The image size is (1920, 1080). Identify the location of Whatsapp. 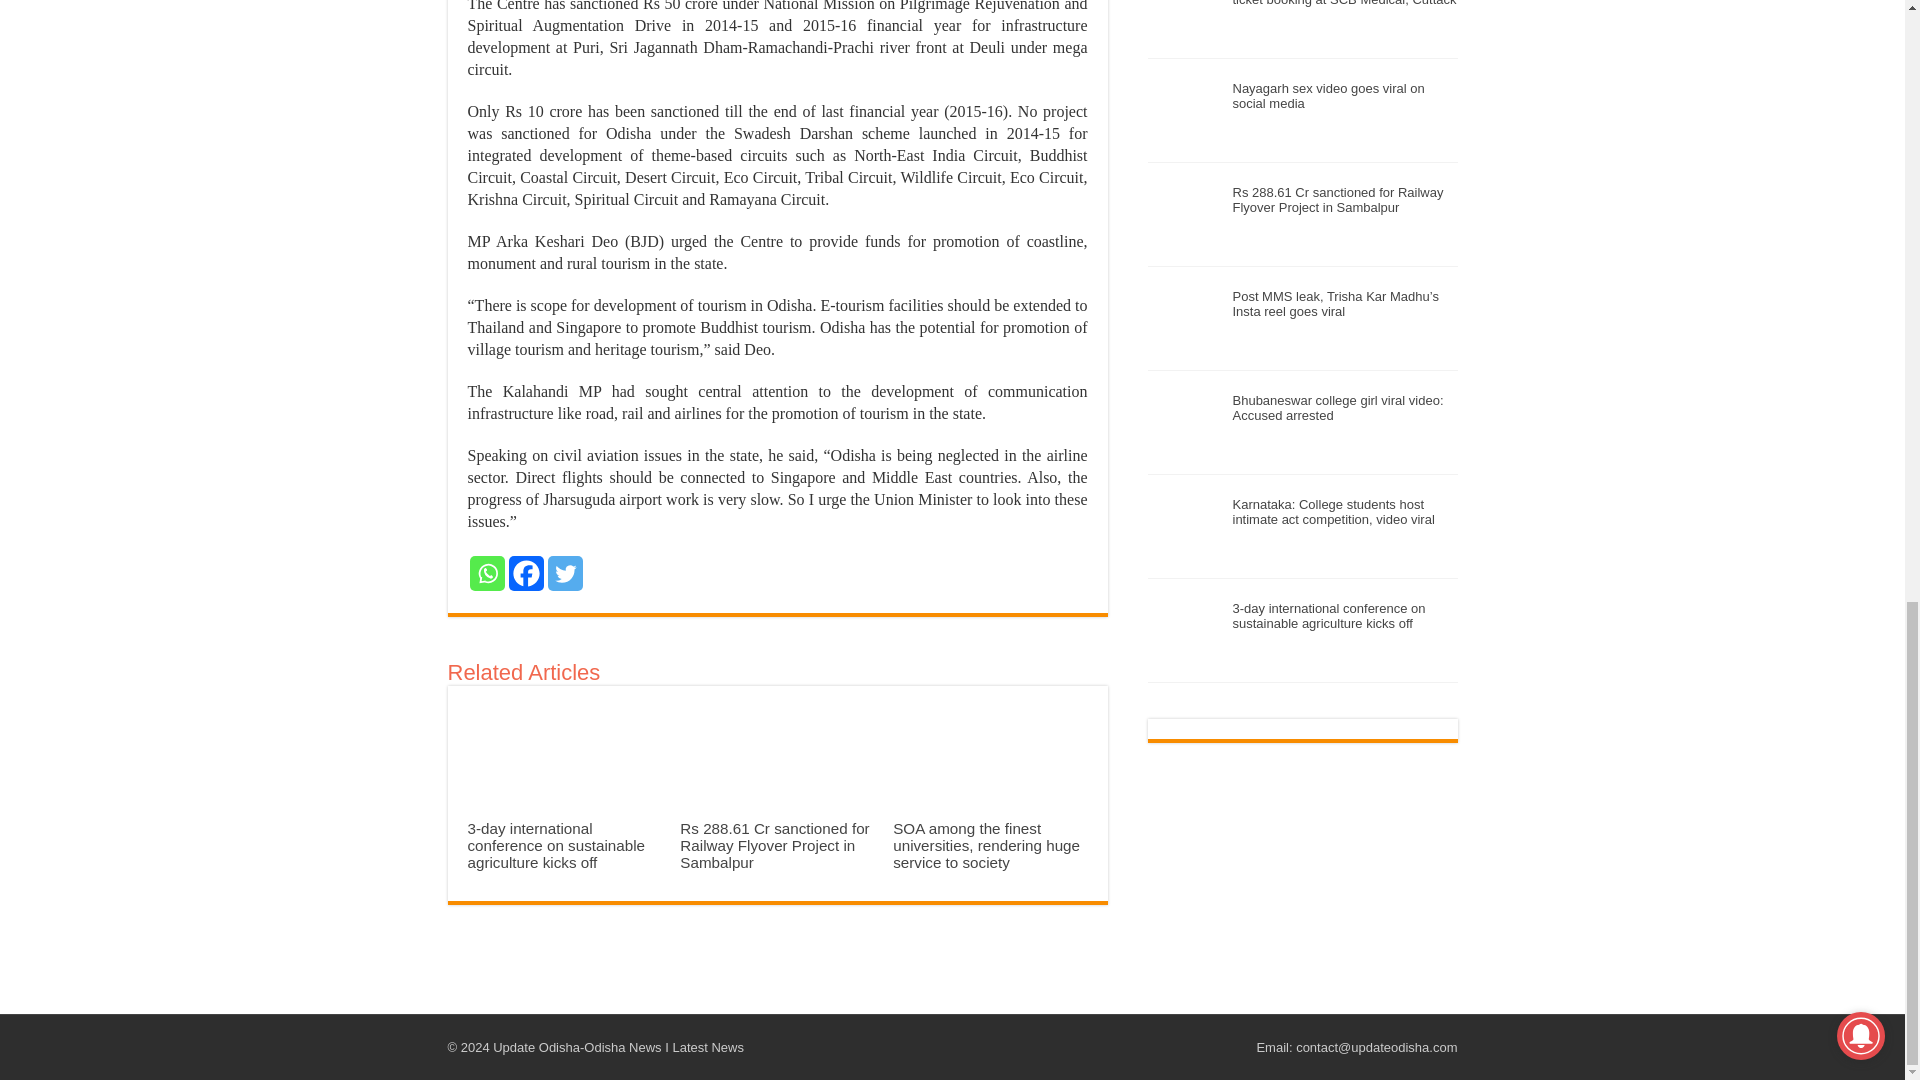
(487, 573).